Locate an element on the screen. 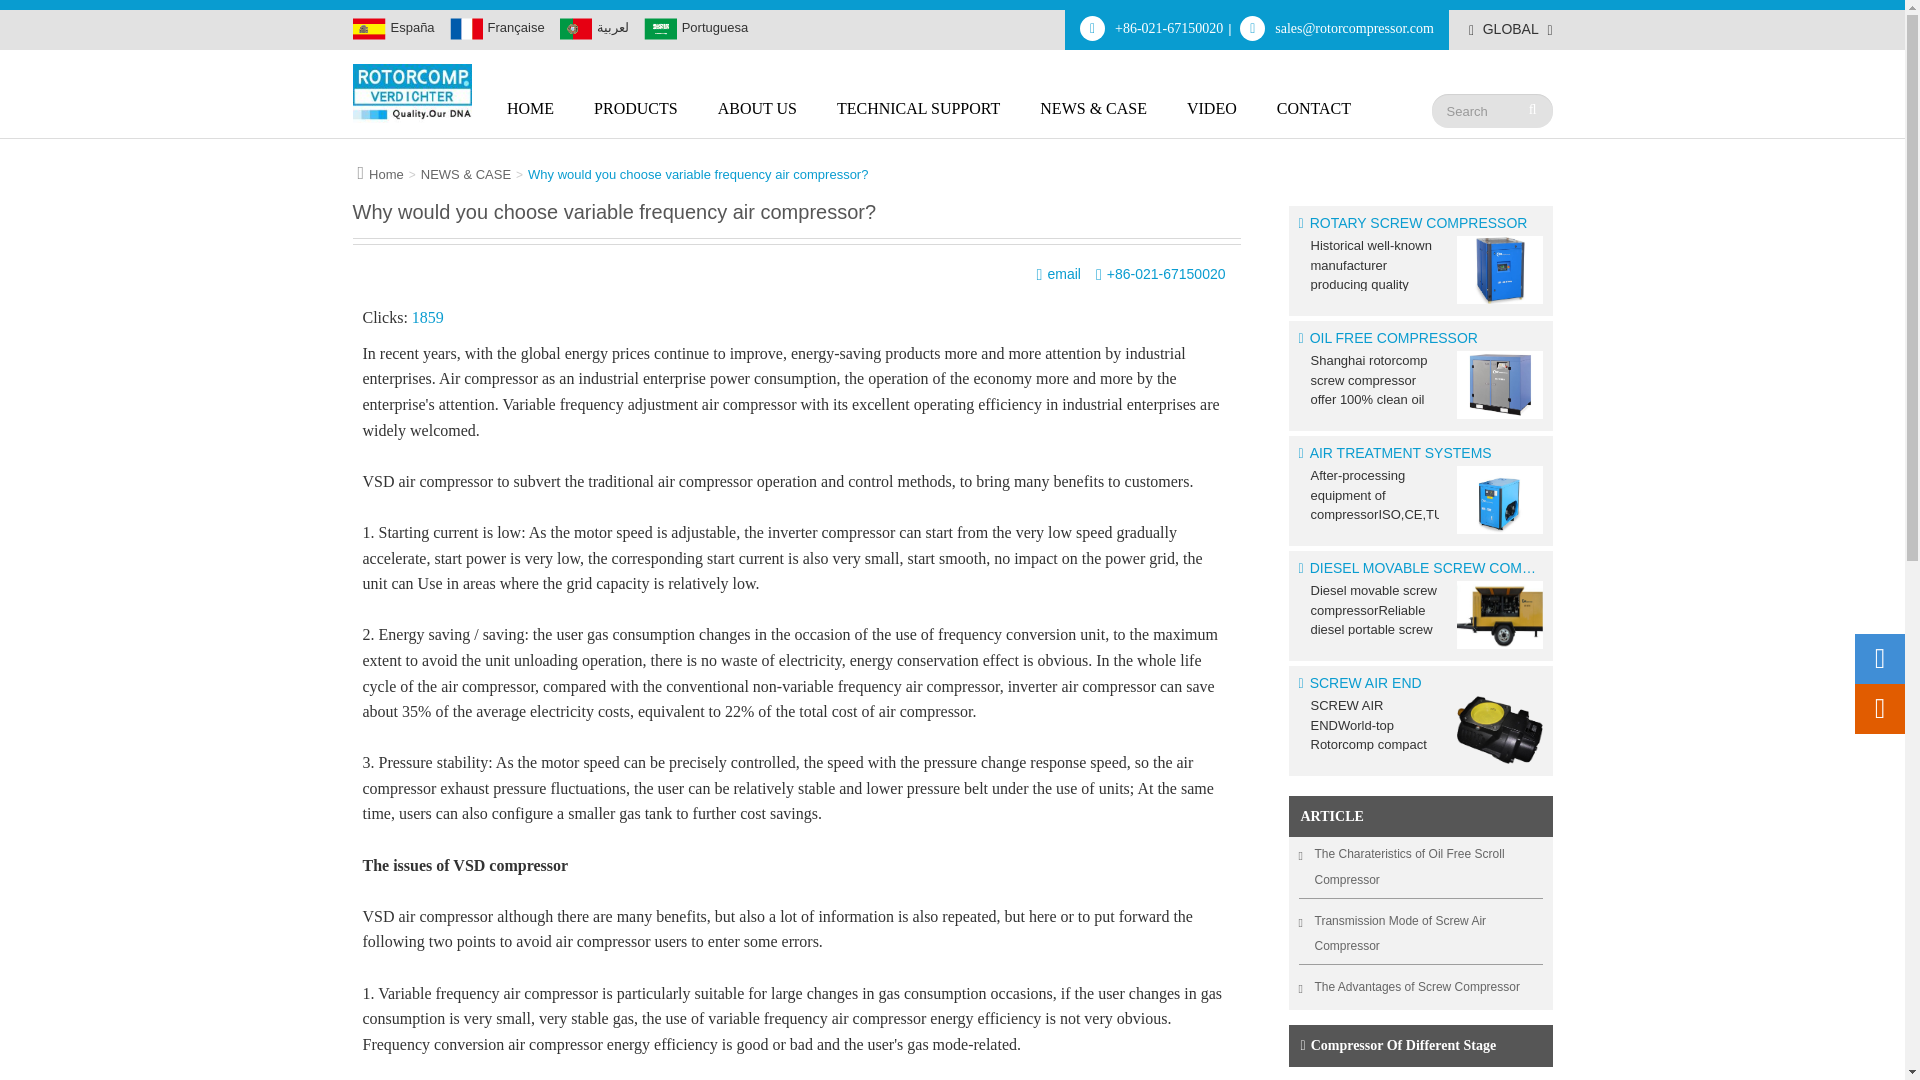  GLOBAL is located at coordinates (1510, 30).